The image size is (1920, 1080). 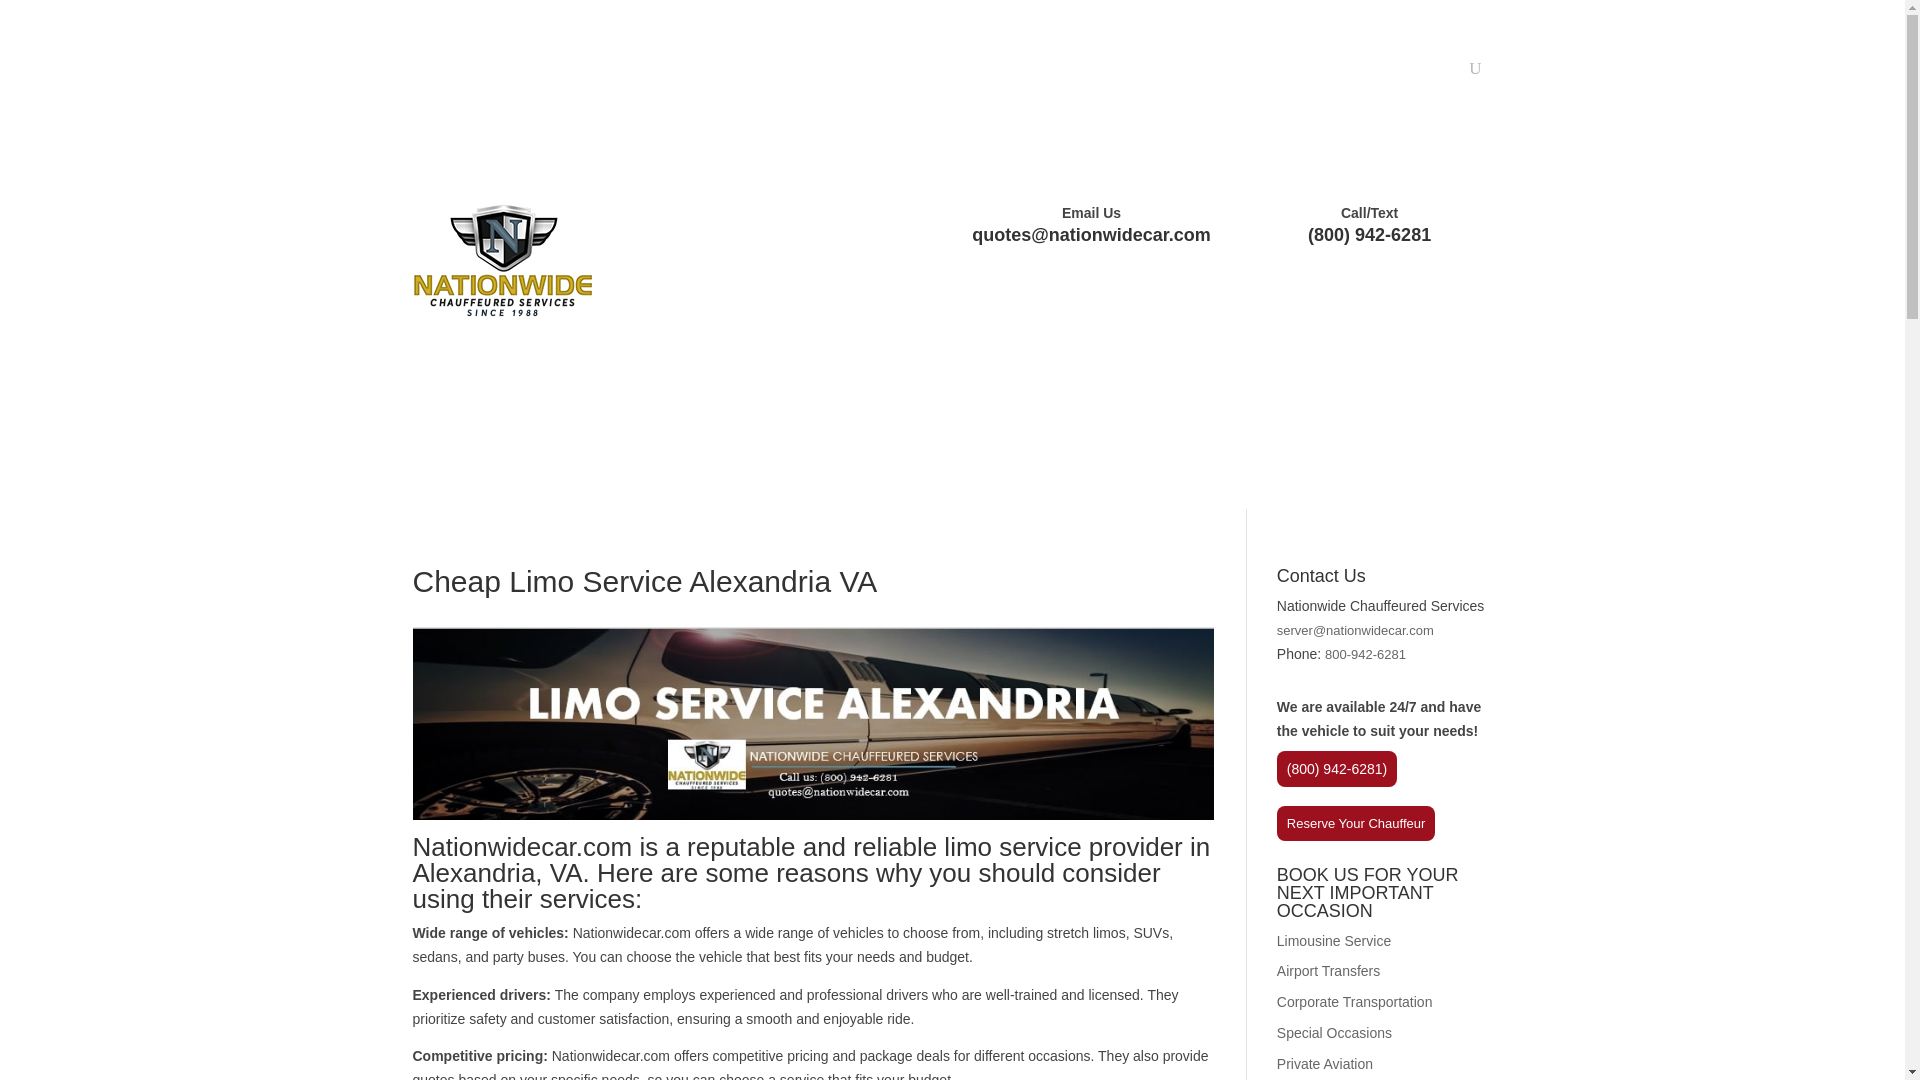 What do you see at coordinates (467, 70) in the screenshot?
I see `Follow on Twitter` at bounding box center [467, 70].